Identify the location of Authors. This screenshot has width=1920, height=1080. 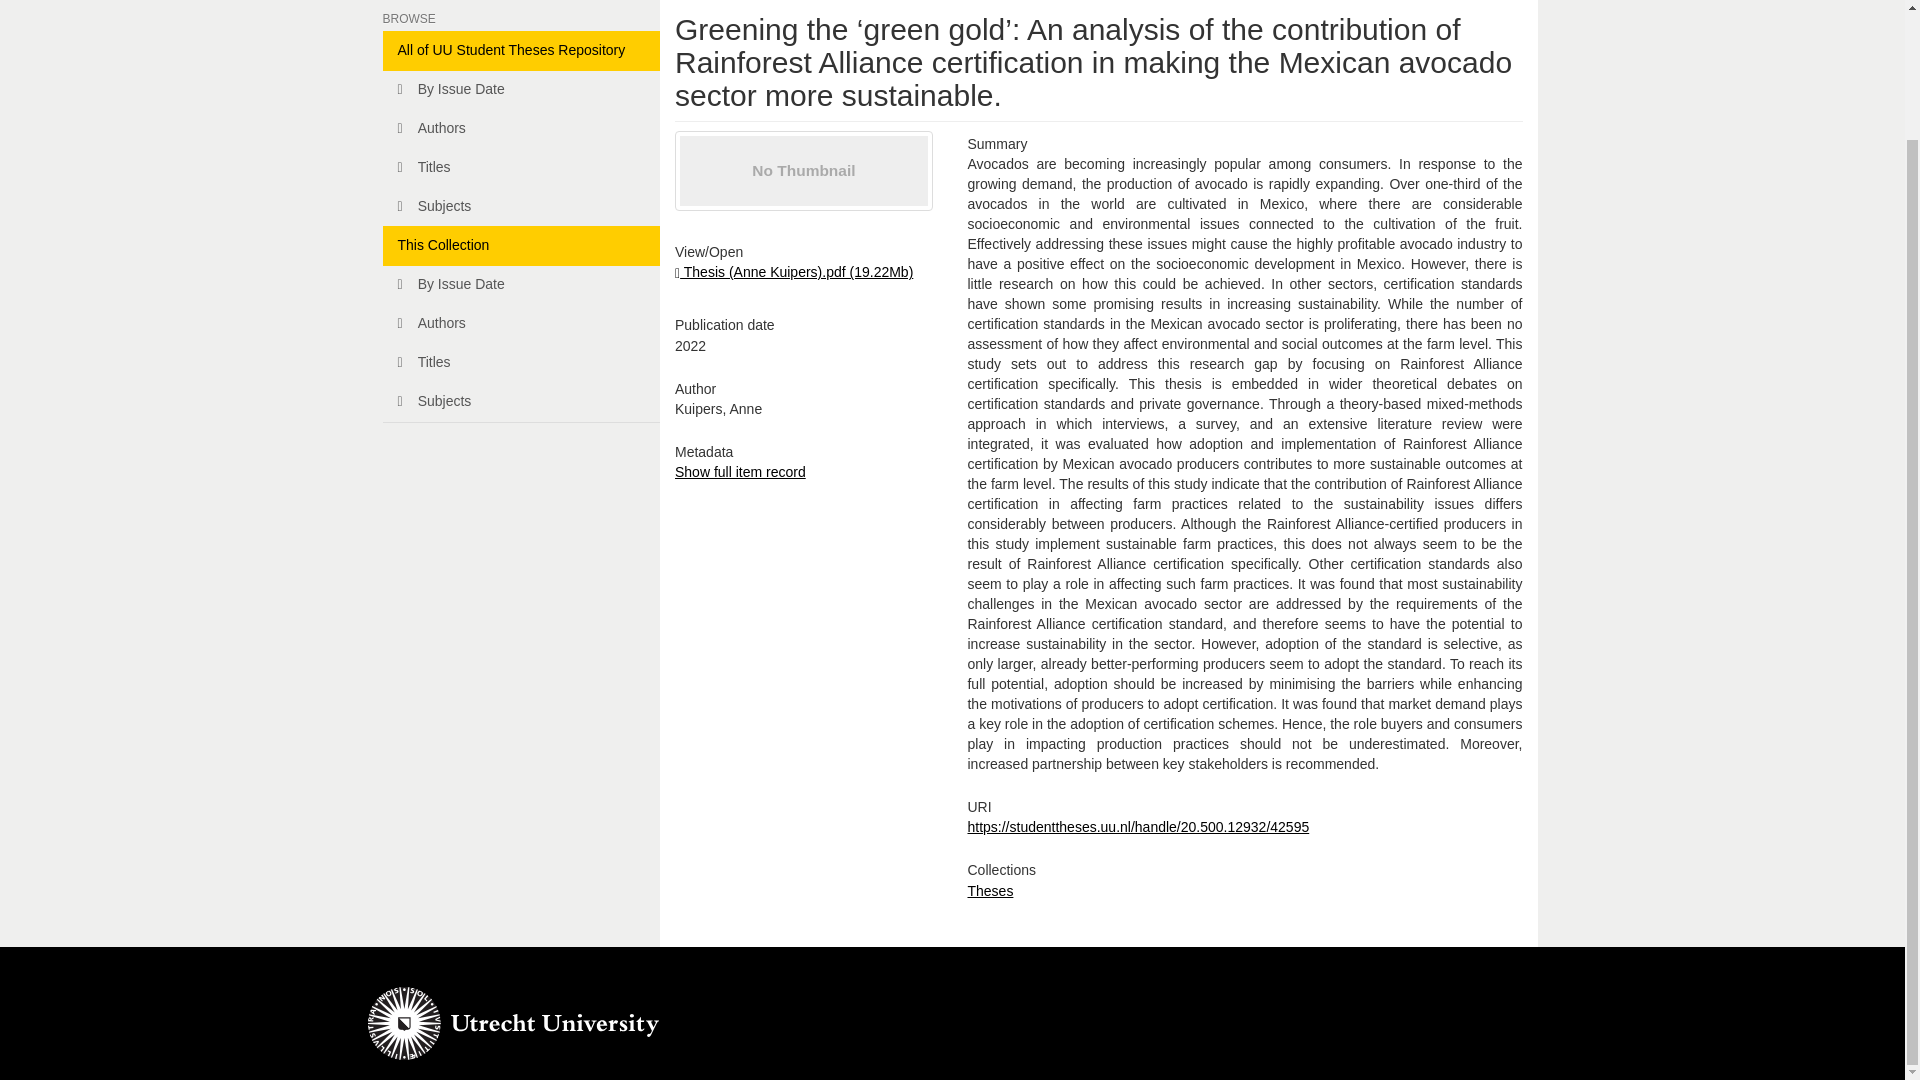
(521, 324).